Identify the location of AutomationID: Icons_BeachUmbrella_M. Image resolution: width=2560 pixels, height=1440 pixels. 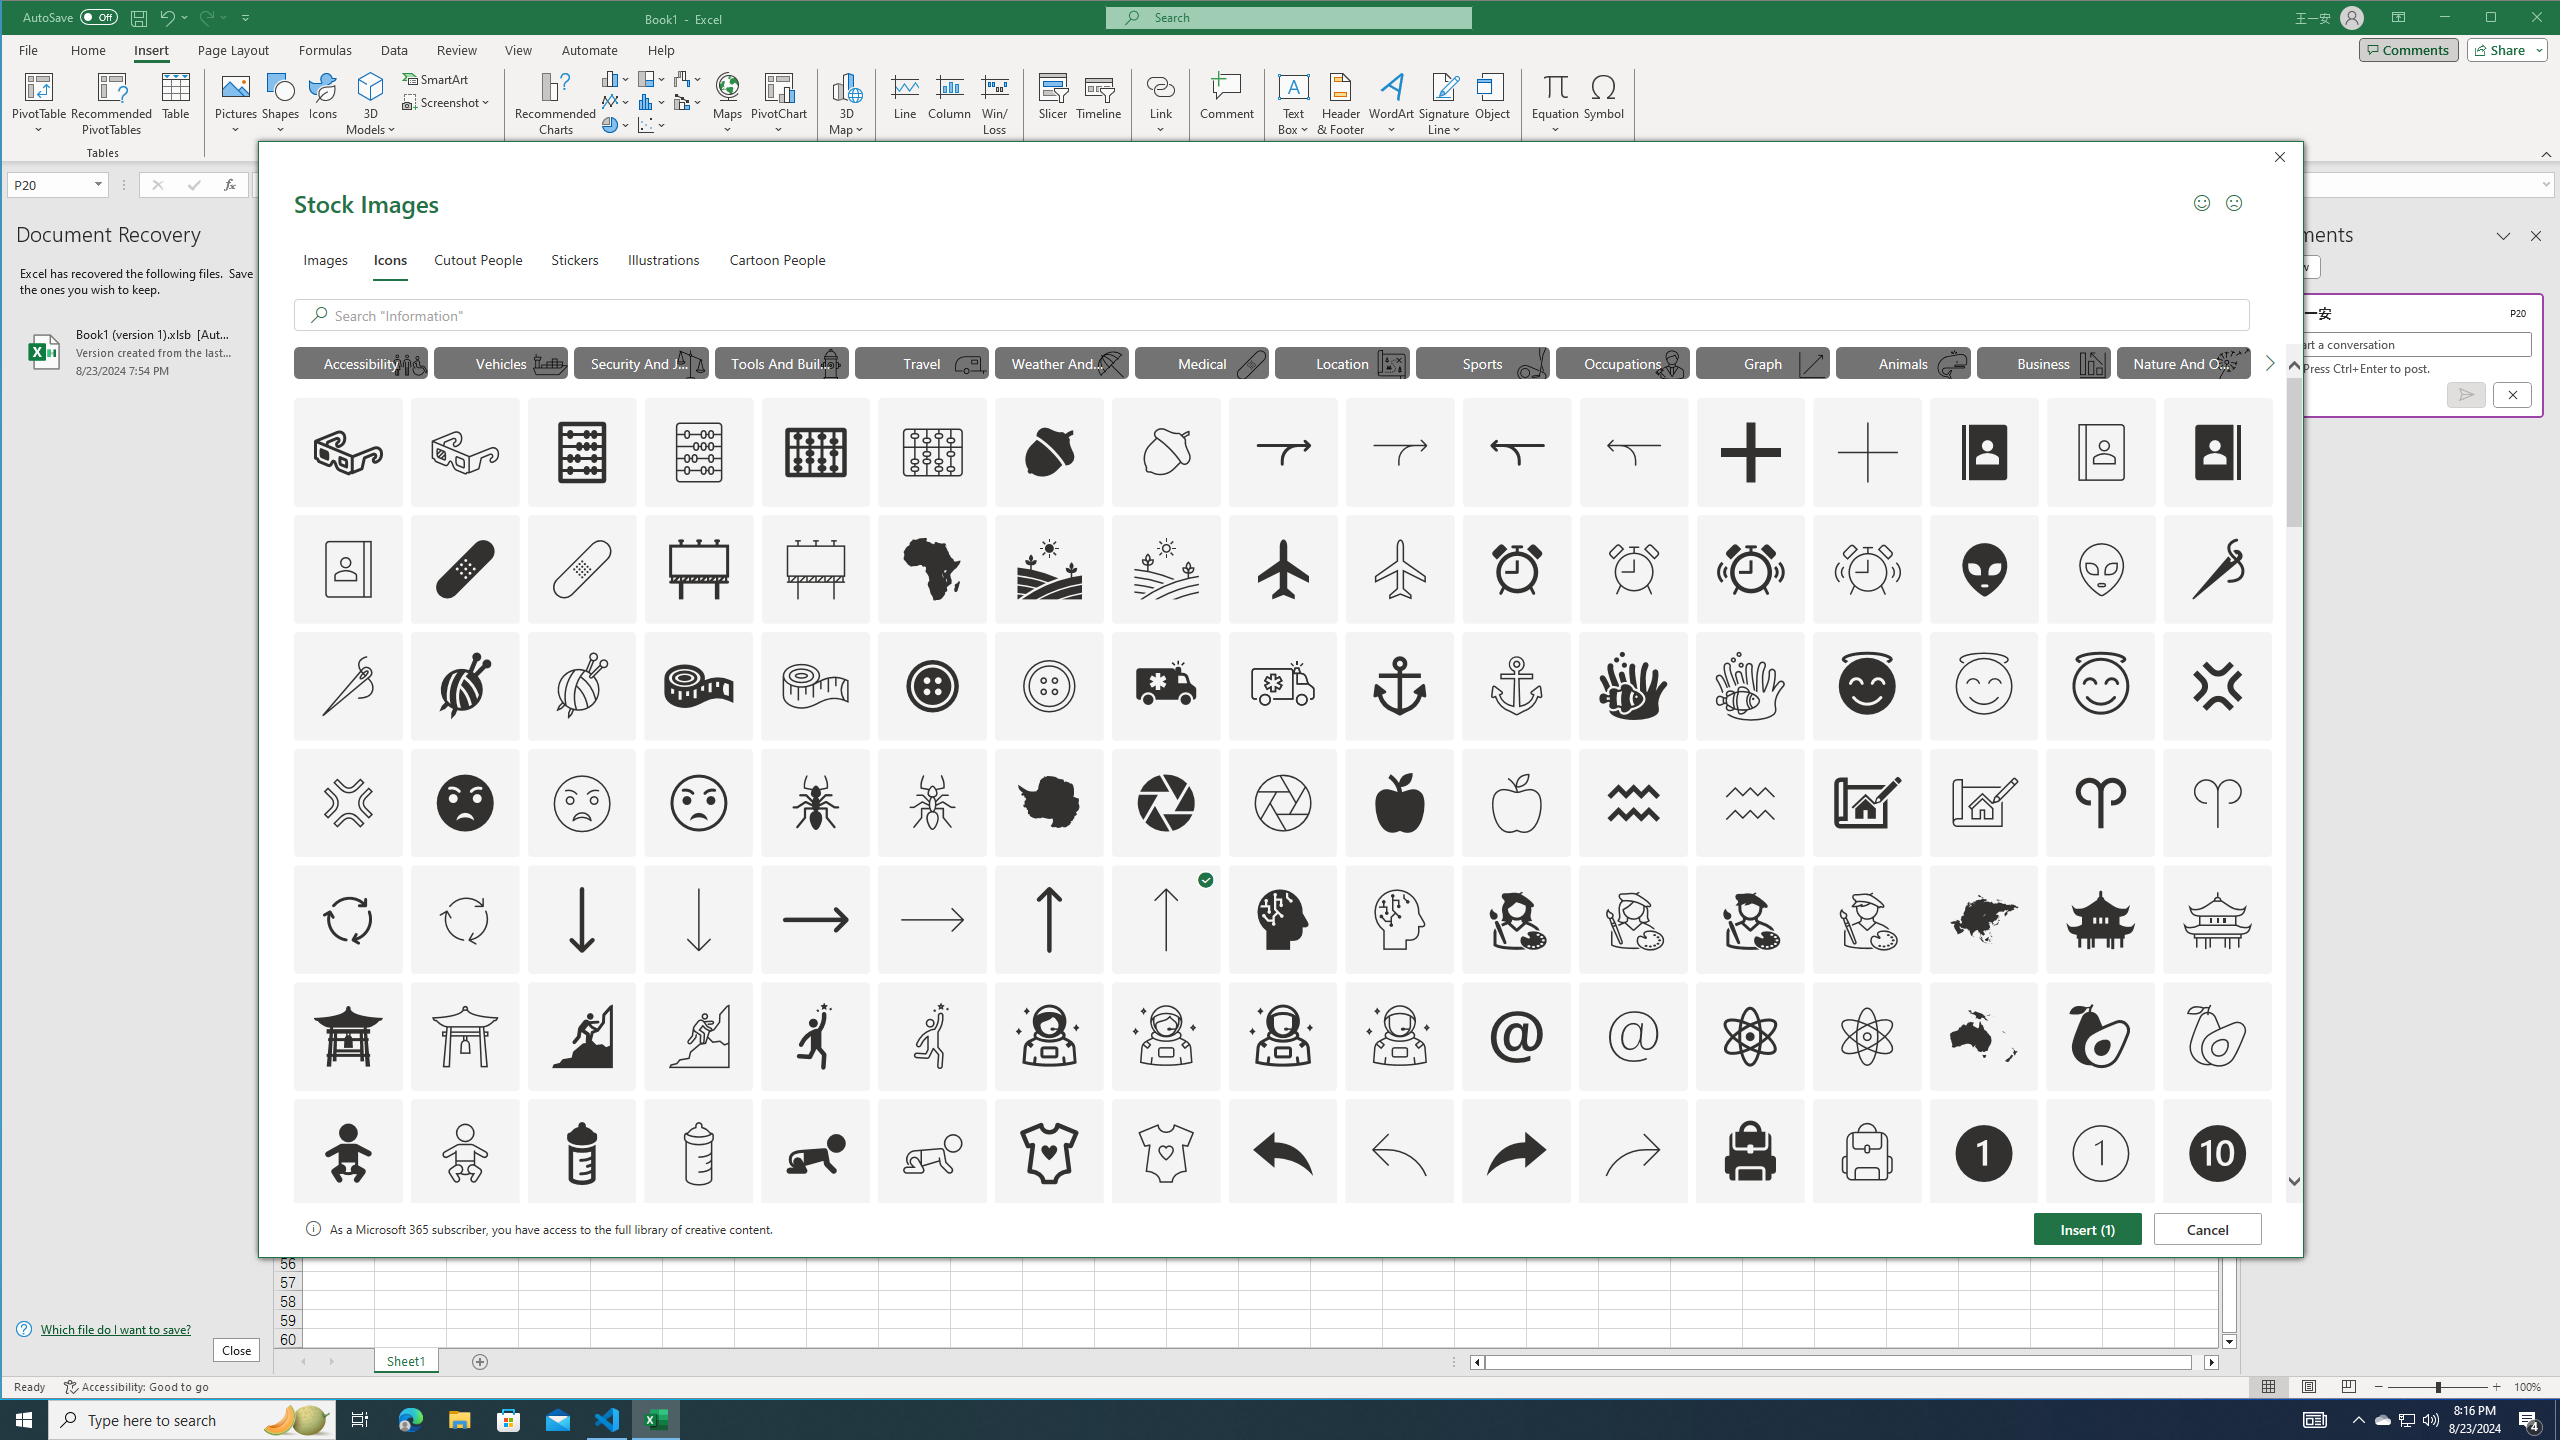
(1110, 365).